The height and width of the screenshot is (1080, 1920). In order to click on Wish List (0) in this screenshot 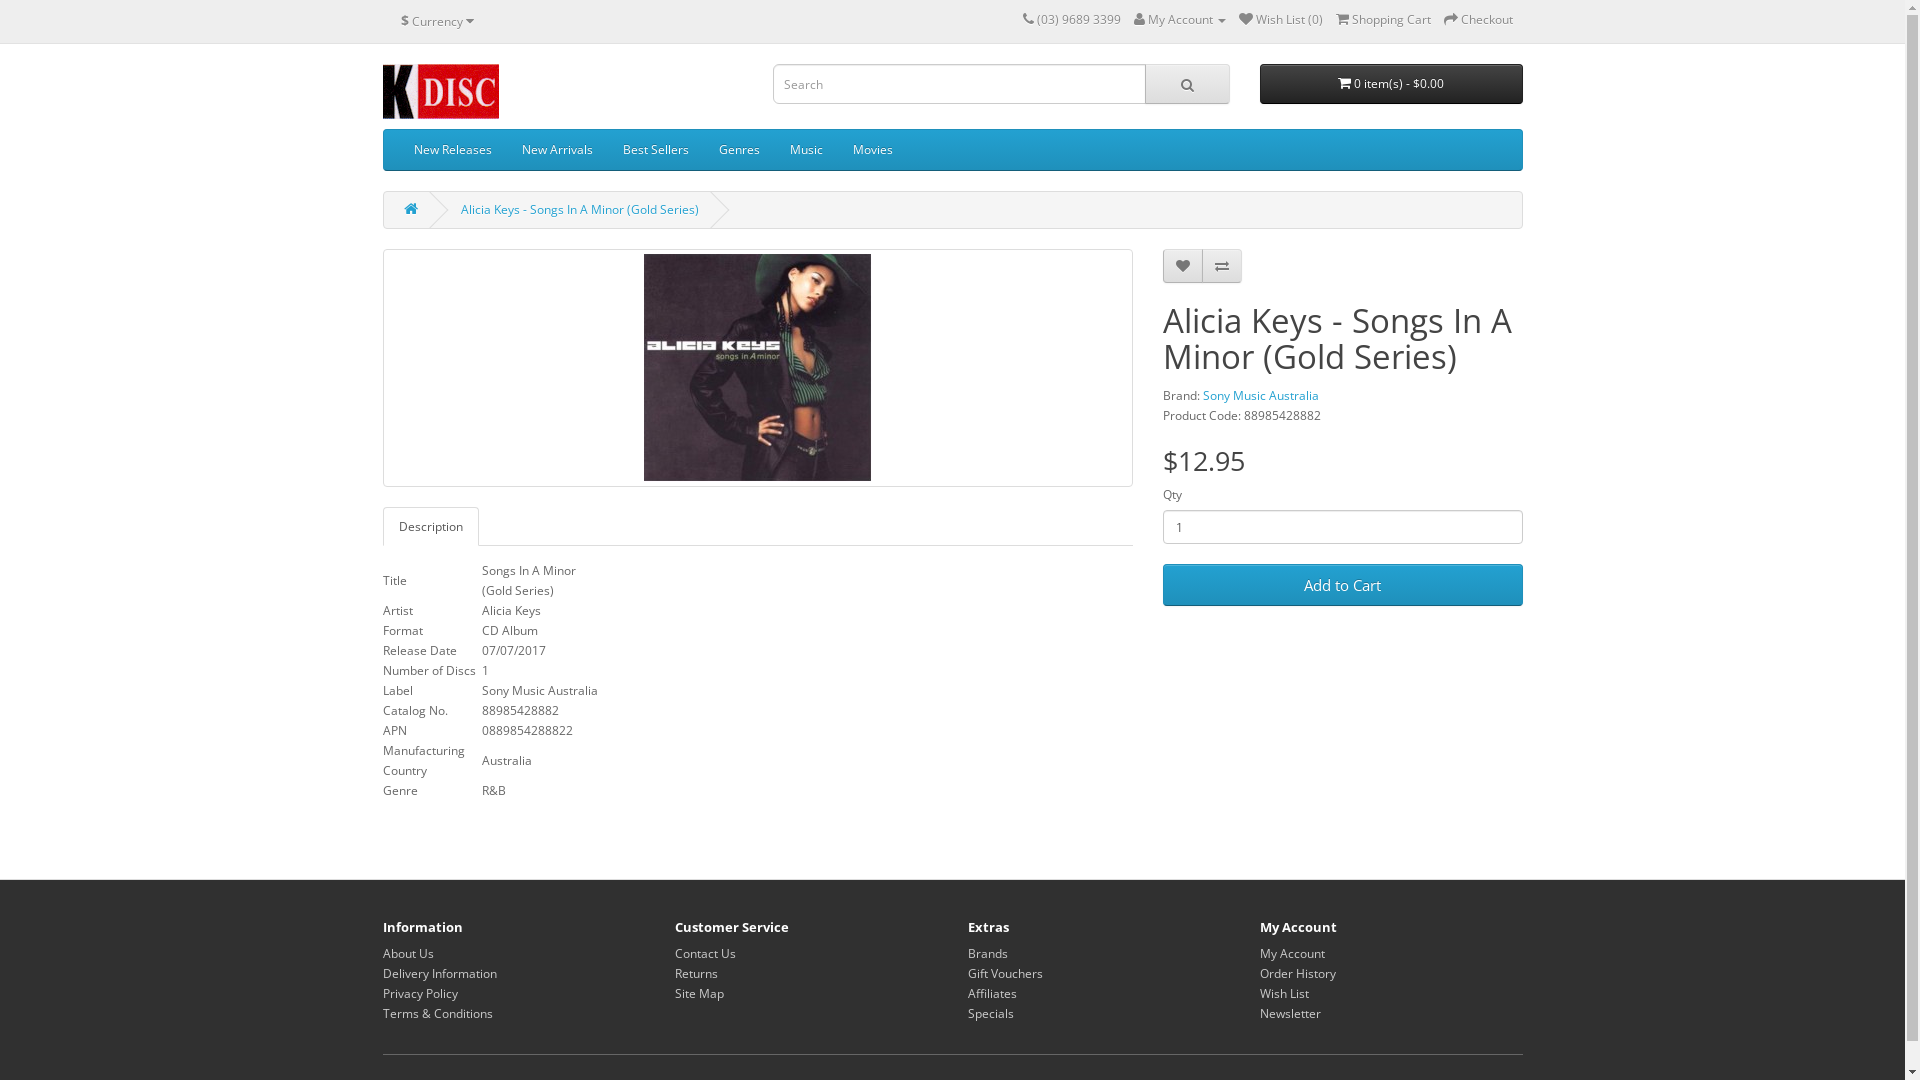, I will do `click(1280, 20)`.